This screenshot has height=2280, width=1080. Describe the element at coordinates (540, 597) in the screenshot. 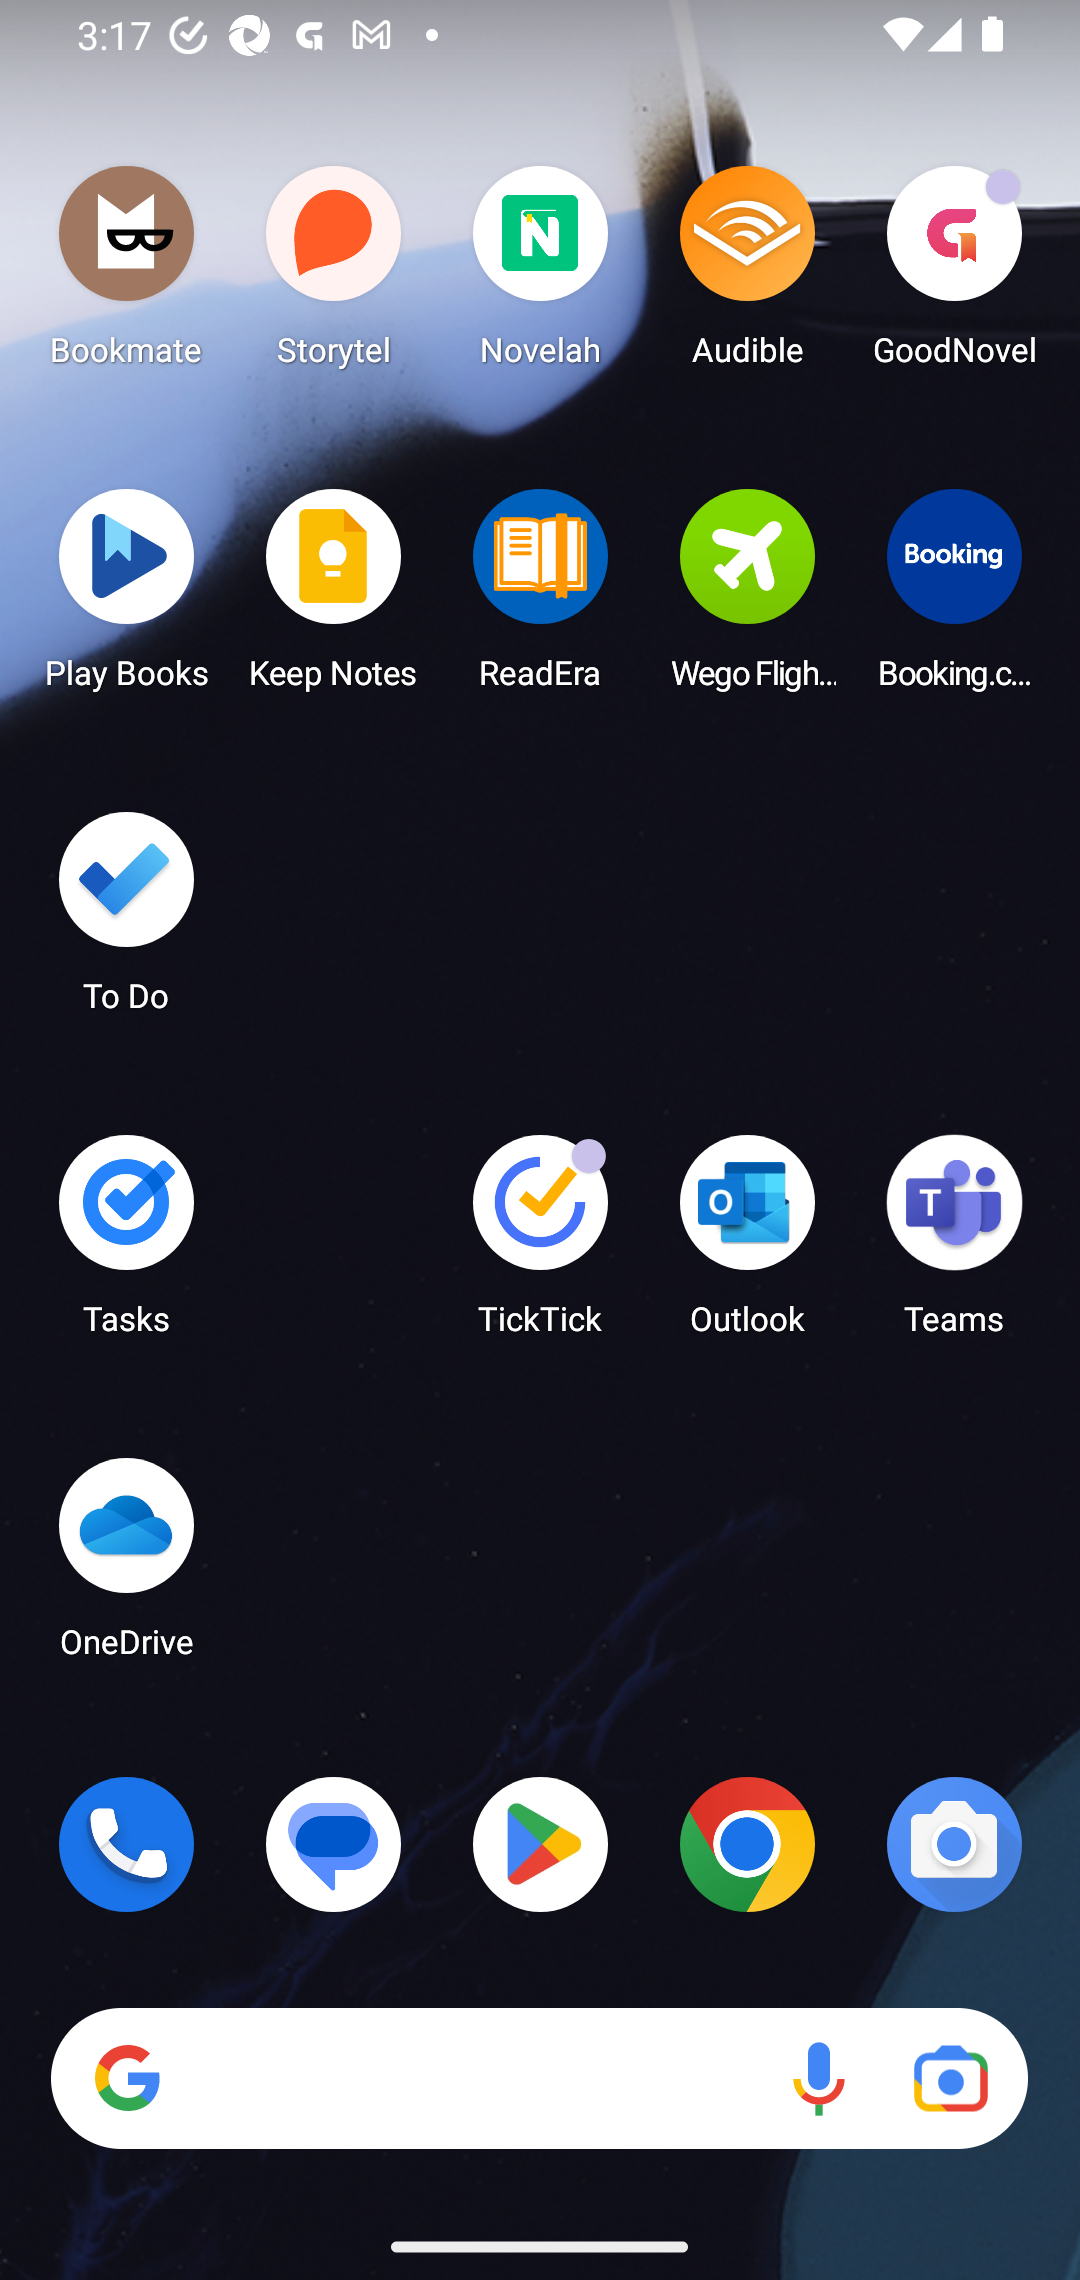

I see `ReadEra` at that location.